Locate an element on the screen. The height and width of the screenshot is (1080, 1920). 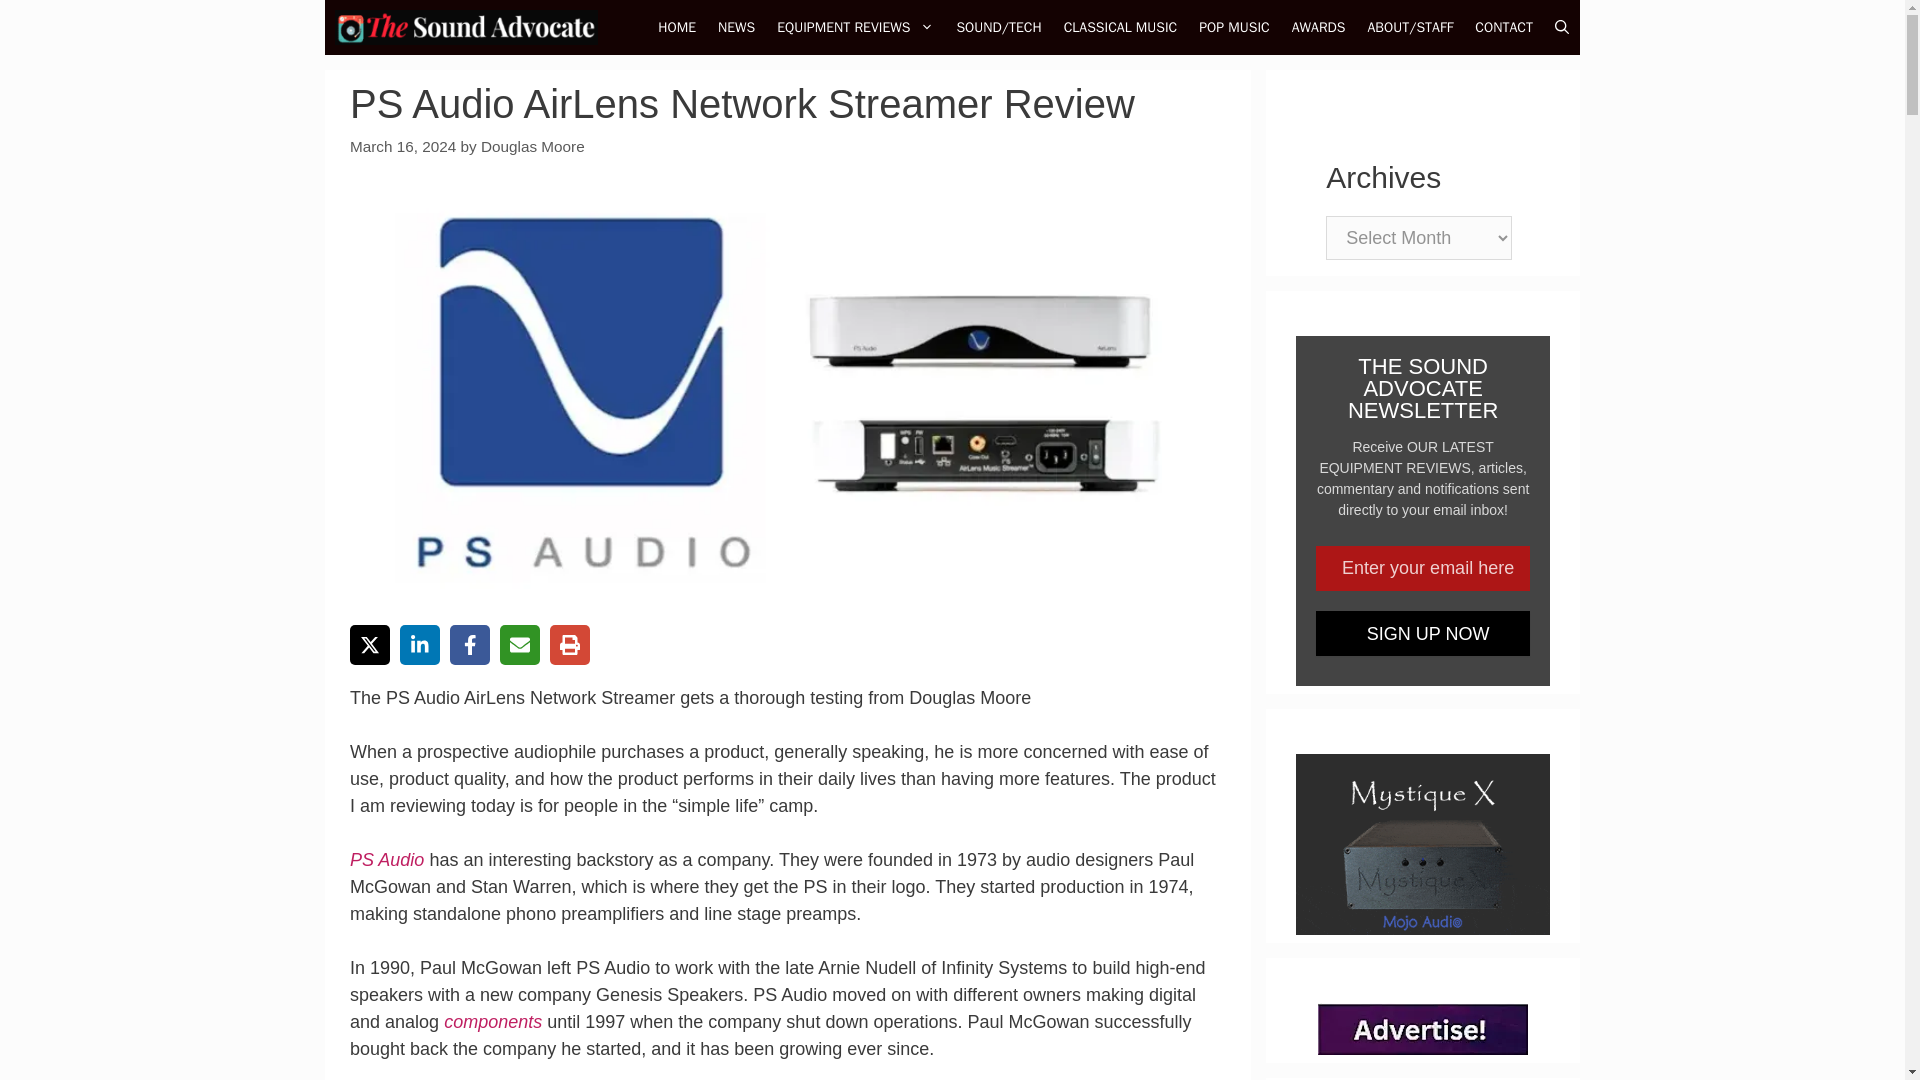
AWARDS is located at coordinates (1318, 28).